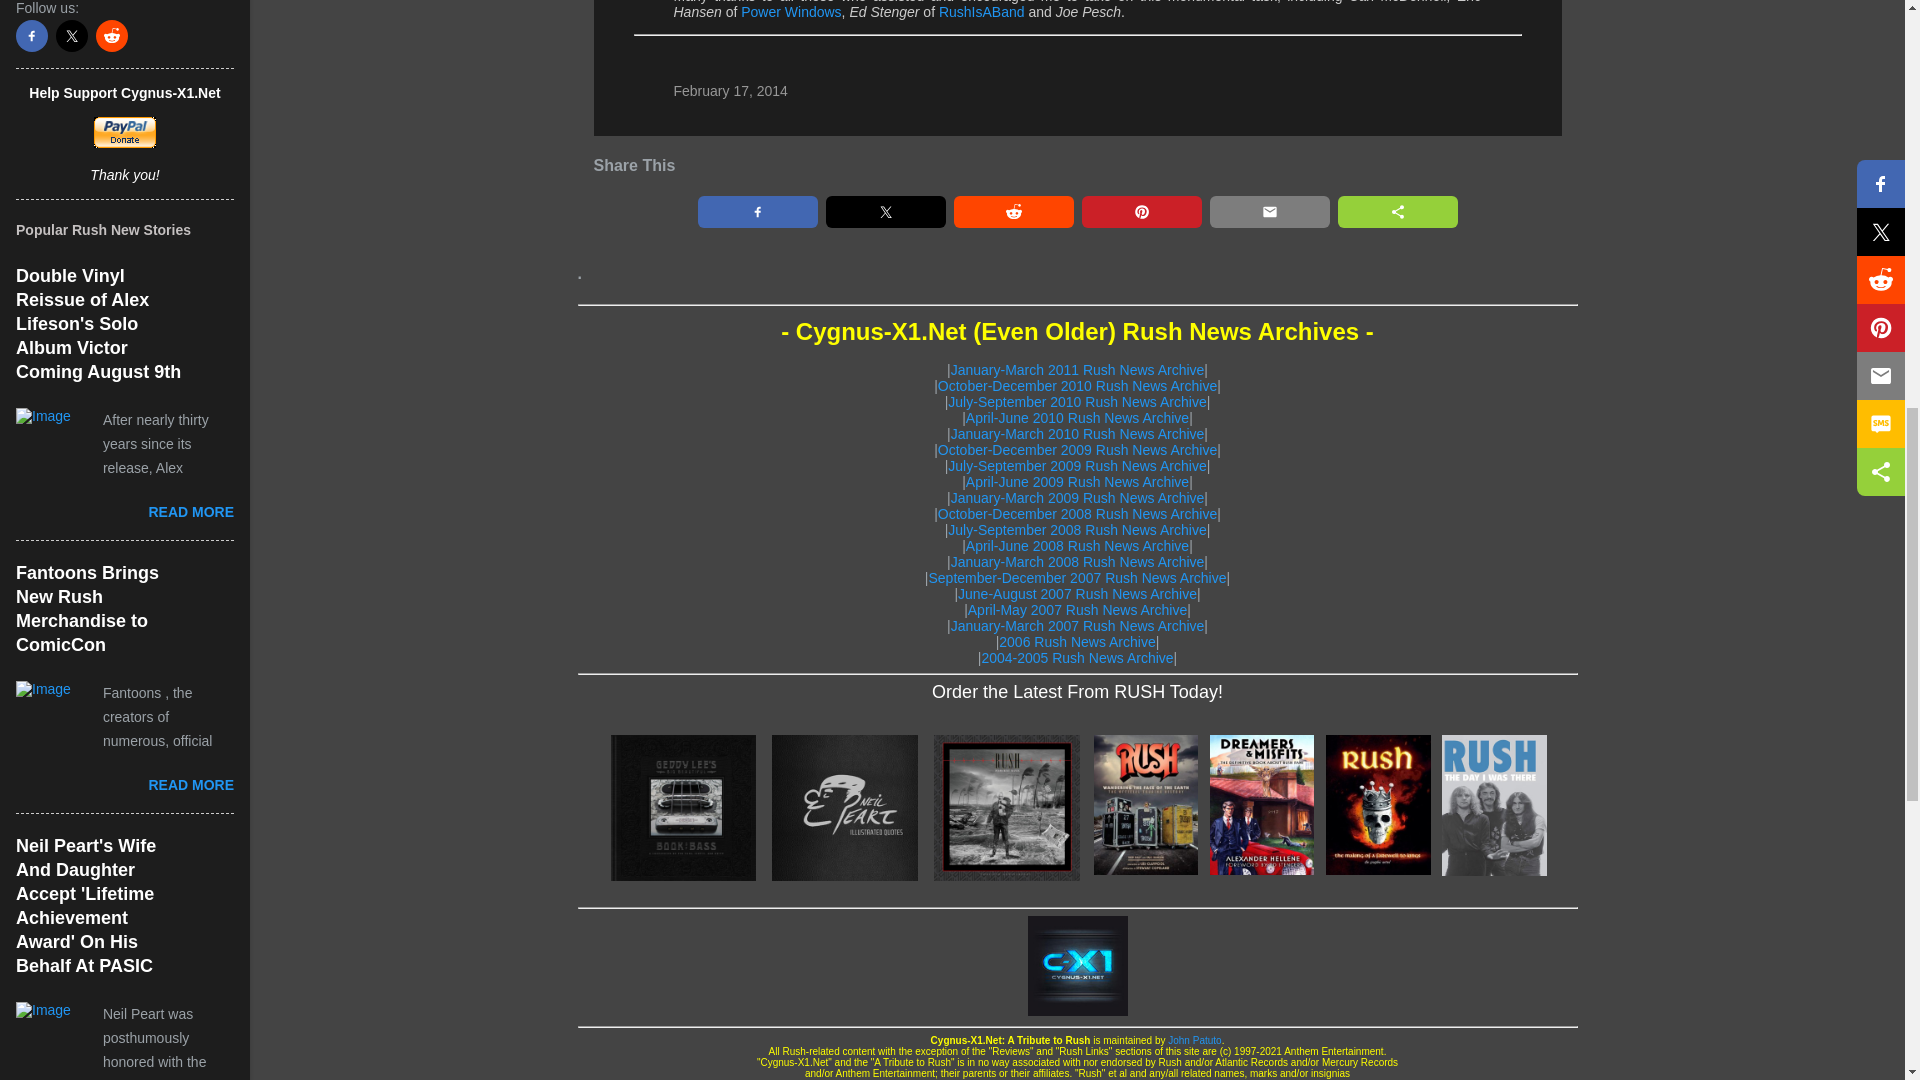 Image resolution: width=1920 pixels, height=1080 pixels. I want to click on January-March 2011 Rush News Archive, so click(1078, 370).